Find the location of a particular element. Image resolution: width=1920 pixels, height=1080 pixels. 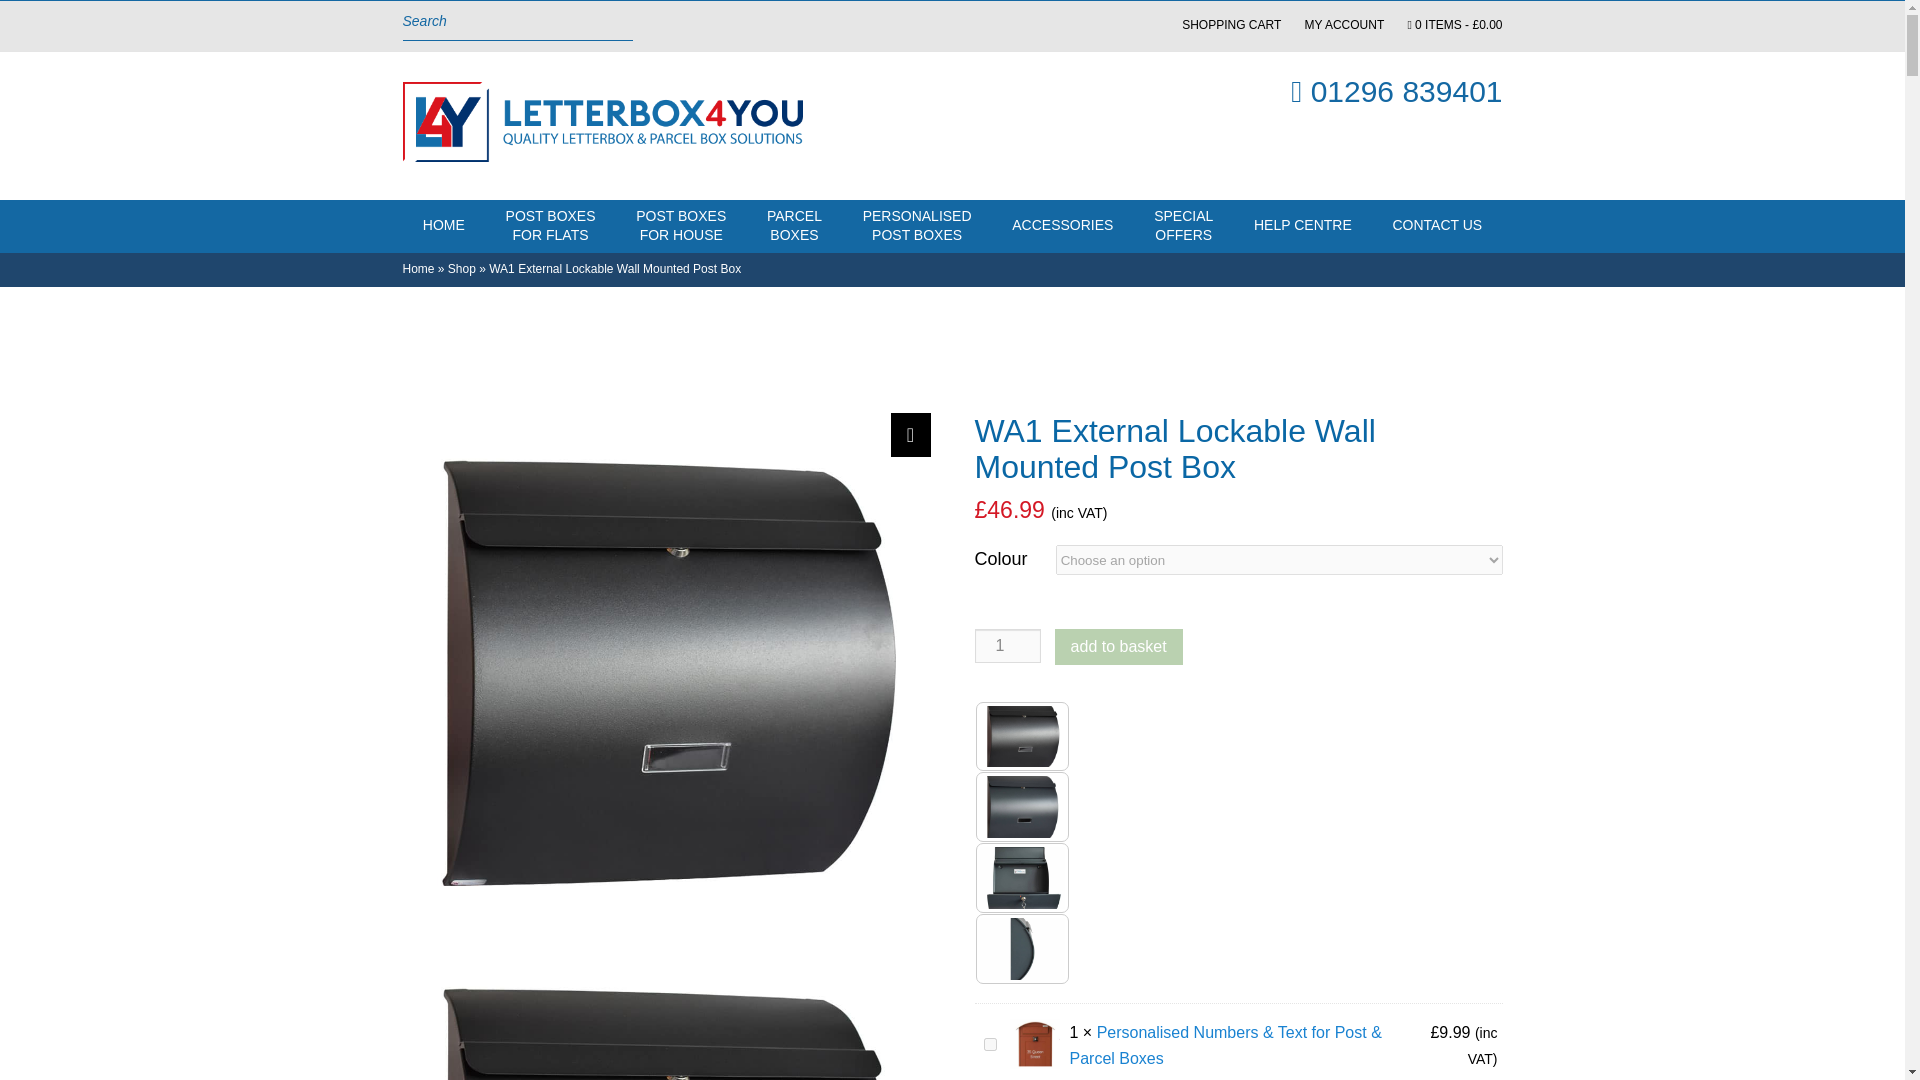

SHOPPING CART is located at coordinates (1231, 25).